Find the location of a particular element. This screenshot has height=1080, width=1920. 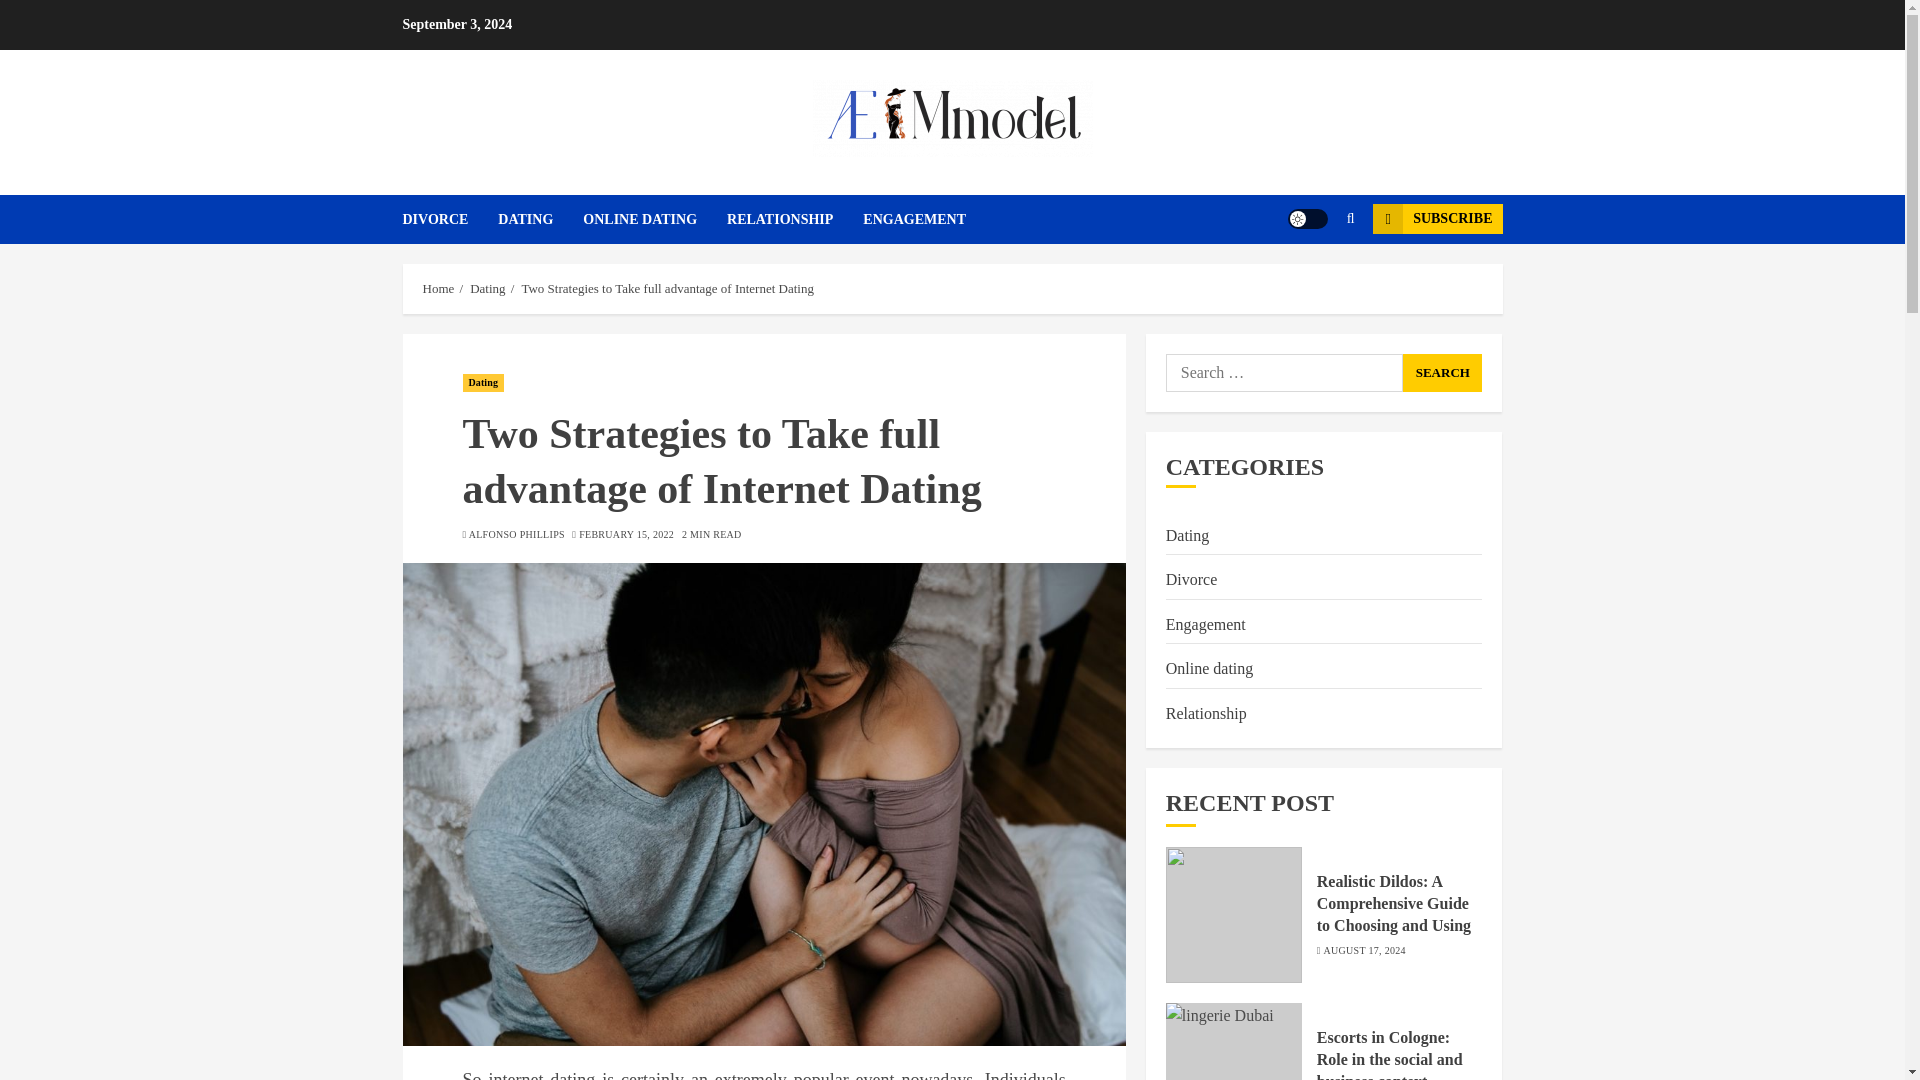

Dating is located at coordinates (487, 288).